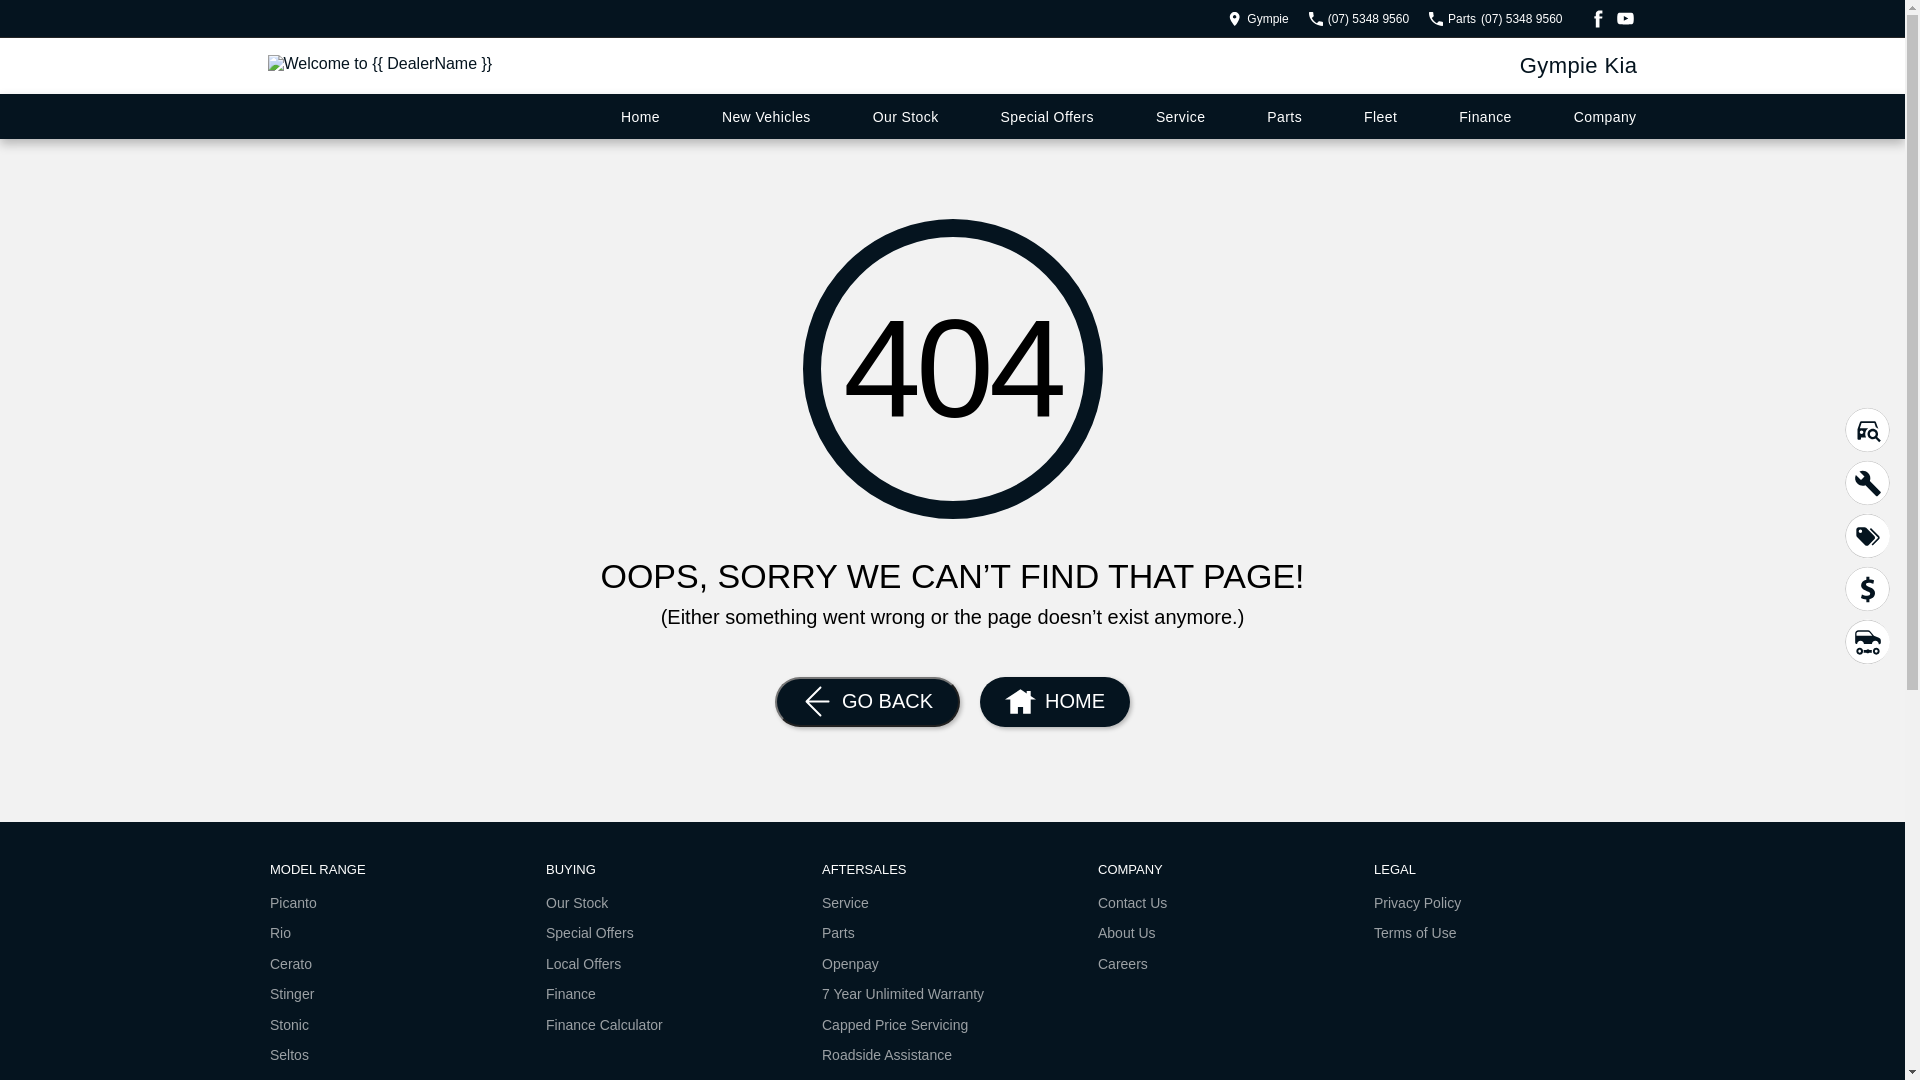  What do you see at coordinates (604, 1025) in the screenshot?
I see `Finance Calculator` at bounding box center [604, 1025].